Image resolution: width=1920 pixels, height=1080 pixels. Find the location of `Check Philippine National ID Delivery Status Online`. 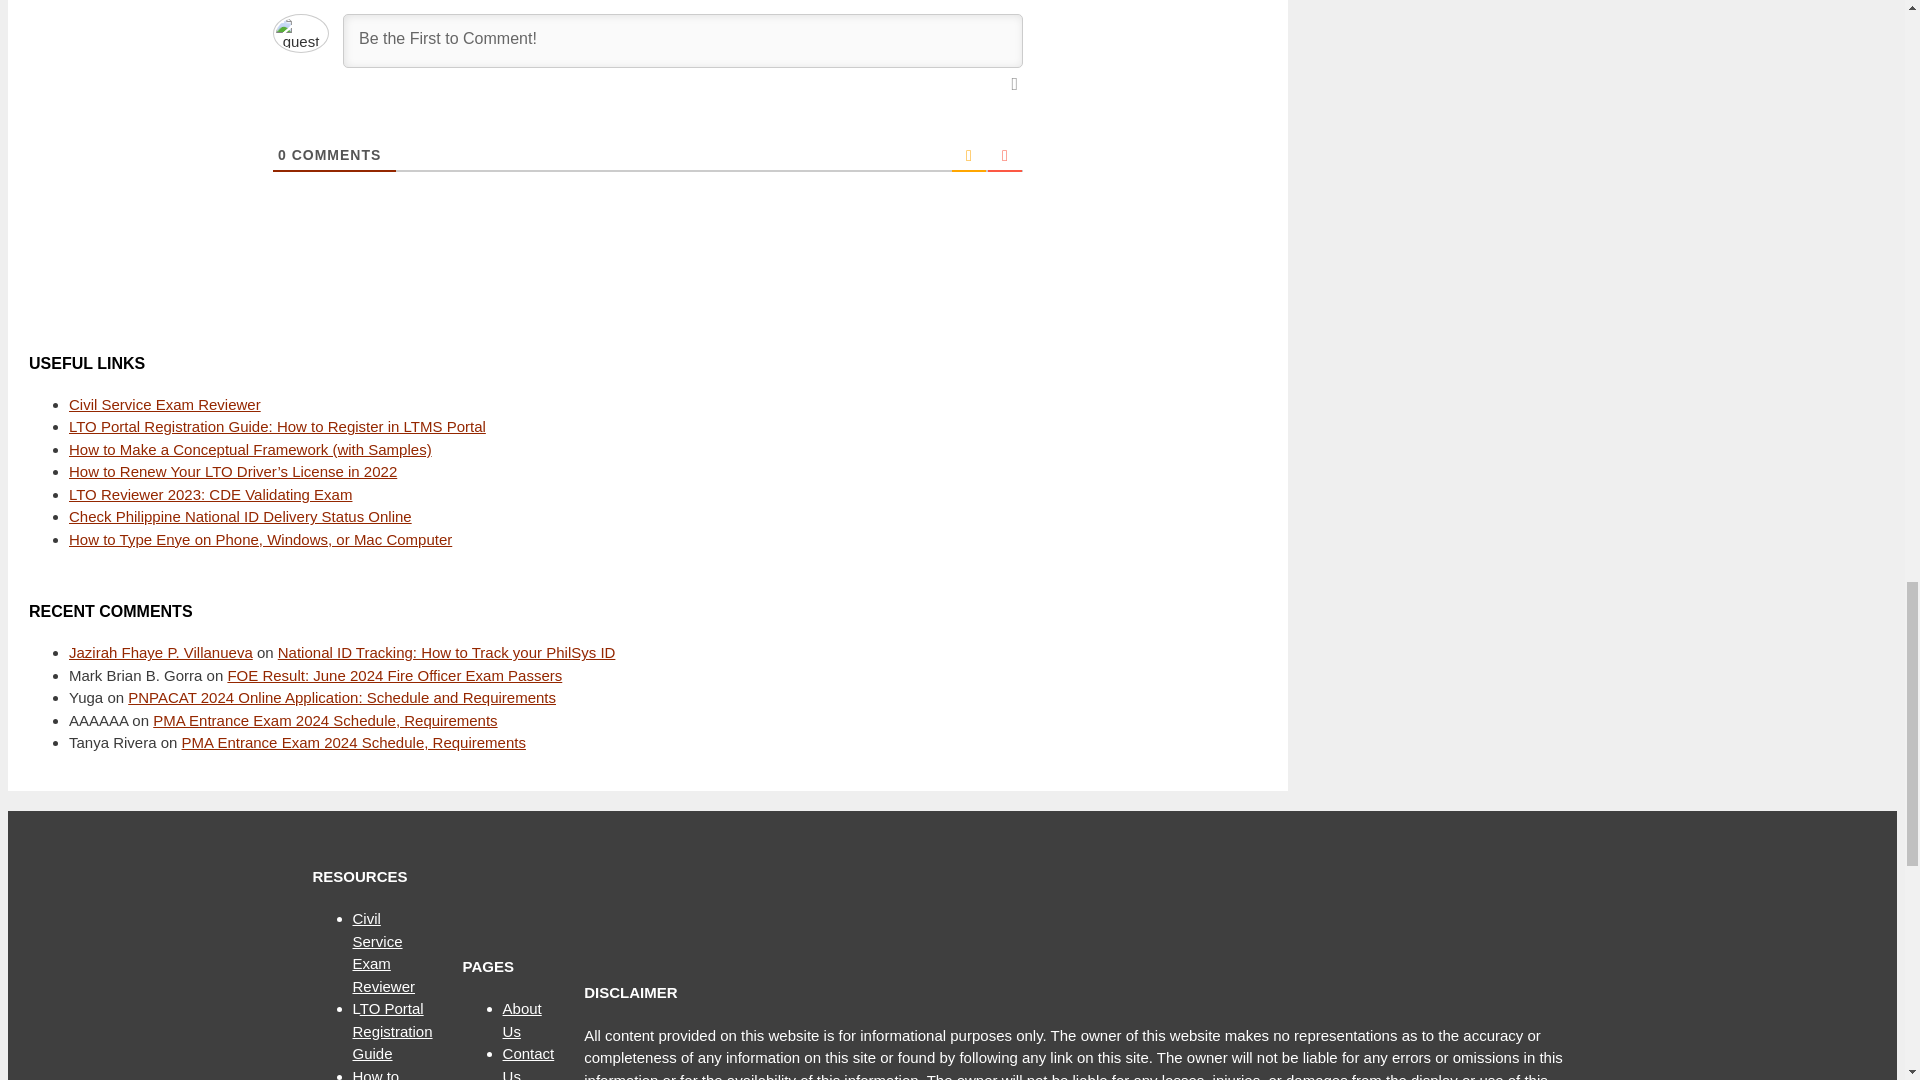

Check Philippine National ID Delivery Status Online is located at coordinates (240, 516).